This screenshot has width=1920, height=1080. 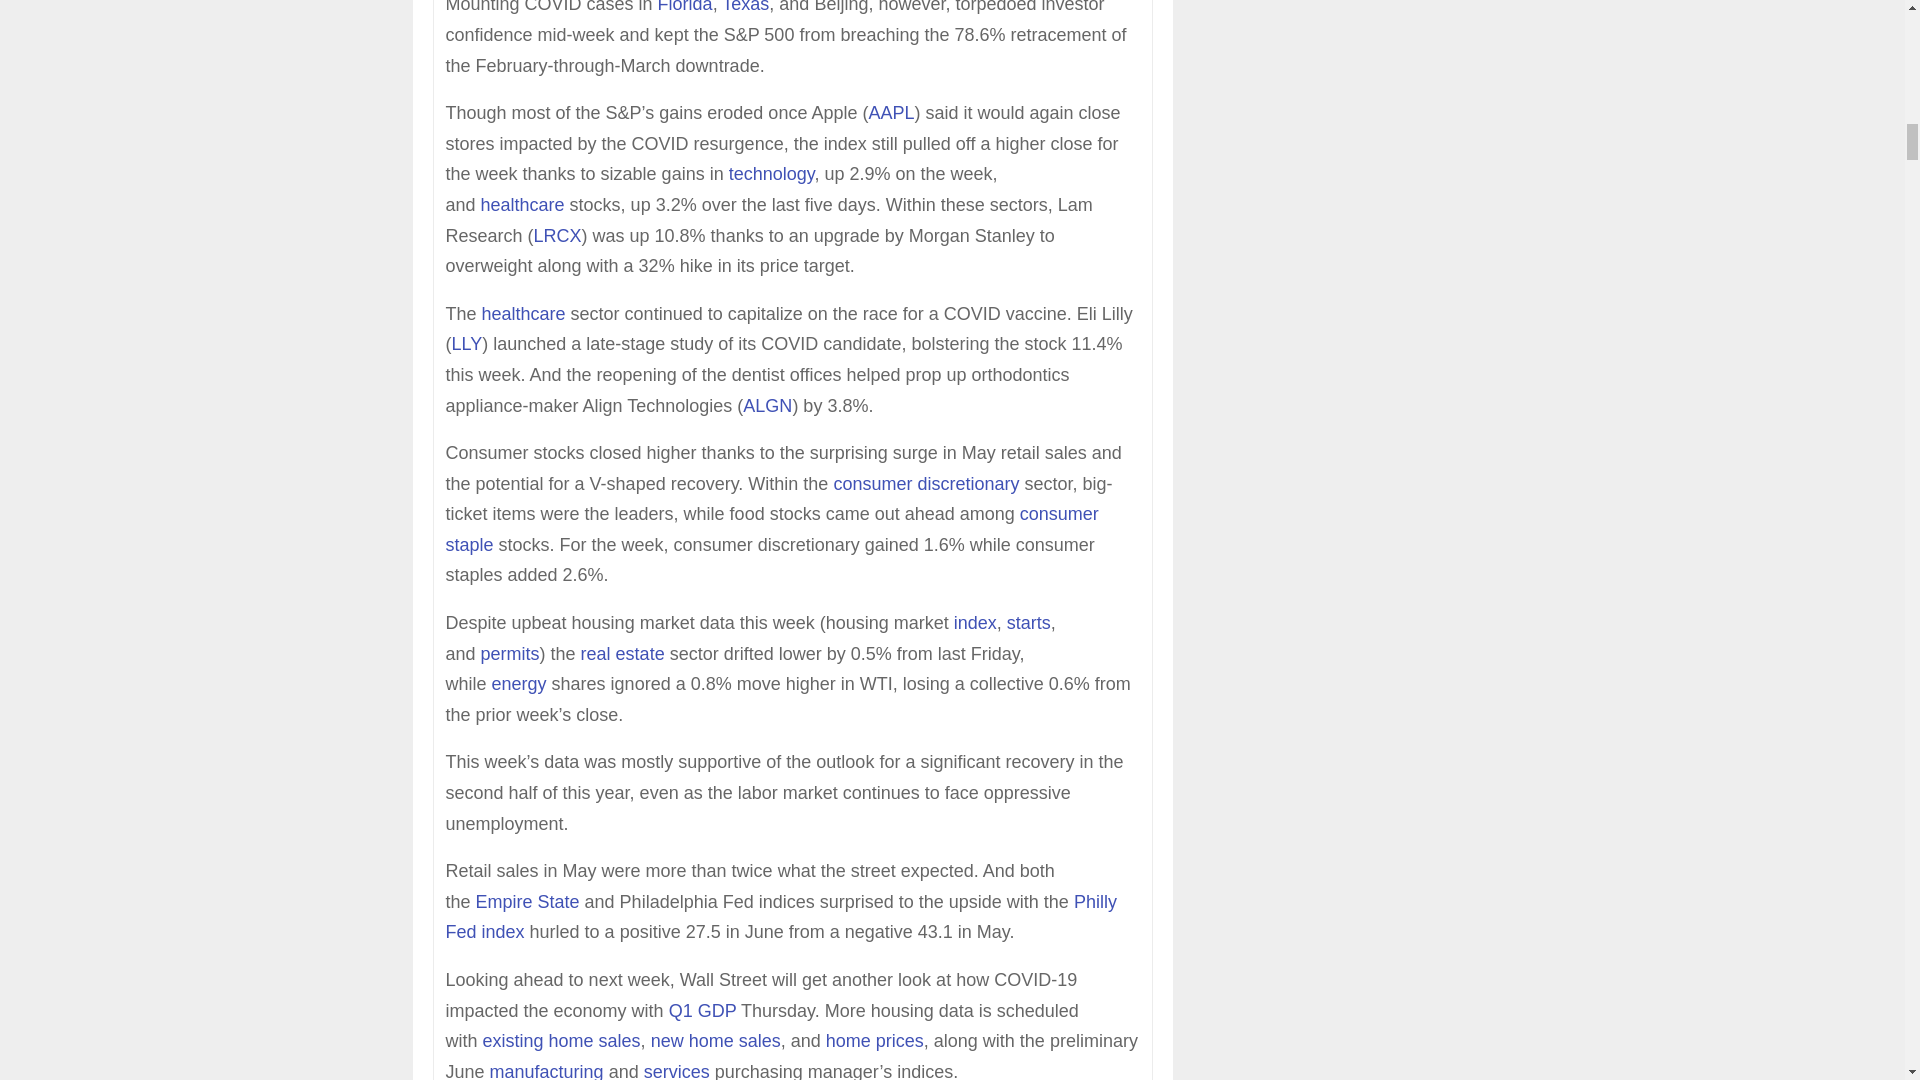 I want to click on healthcare, so click(x=522, y=204).